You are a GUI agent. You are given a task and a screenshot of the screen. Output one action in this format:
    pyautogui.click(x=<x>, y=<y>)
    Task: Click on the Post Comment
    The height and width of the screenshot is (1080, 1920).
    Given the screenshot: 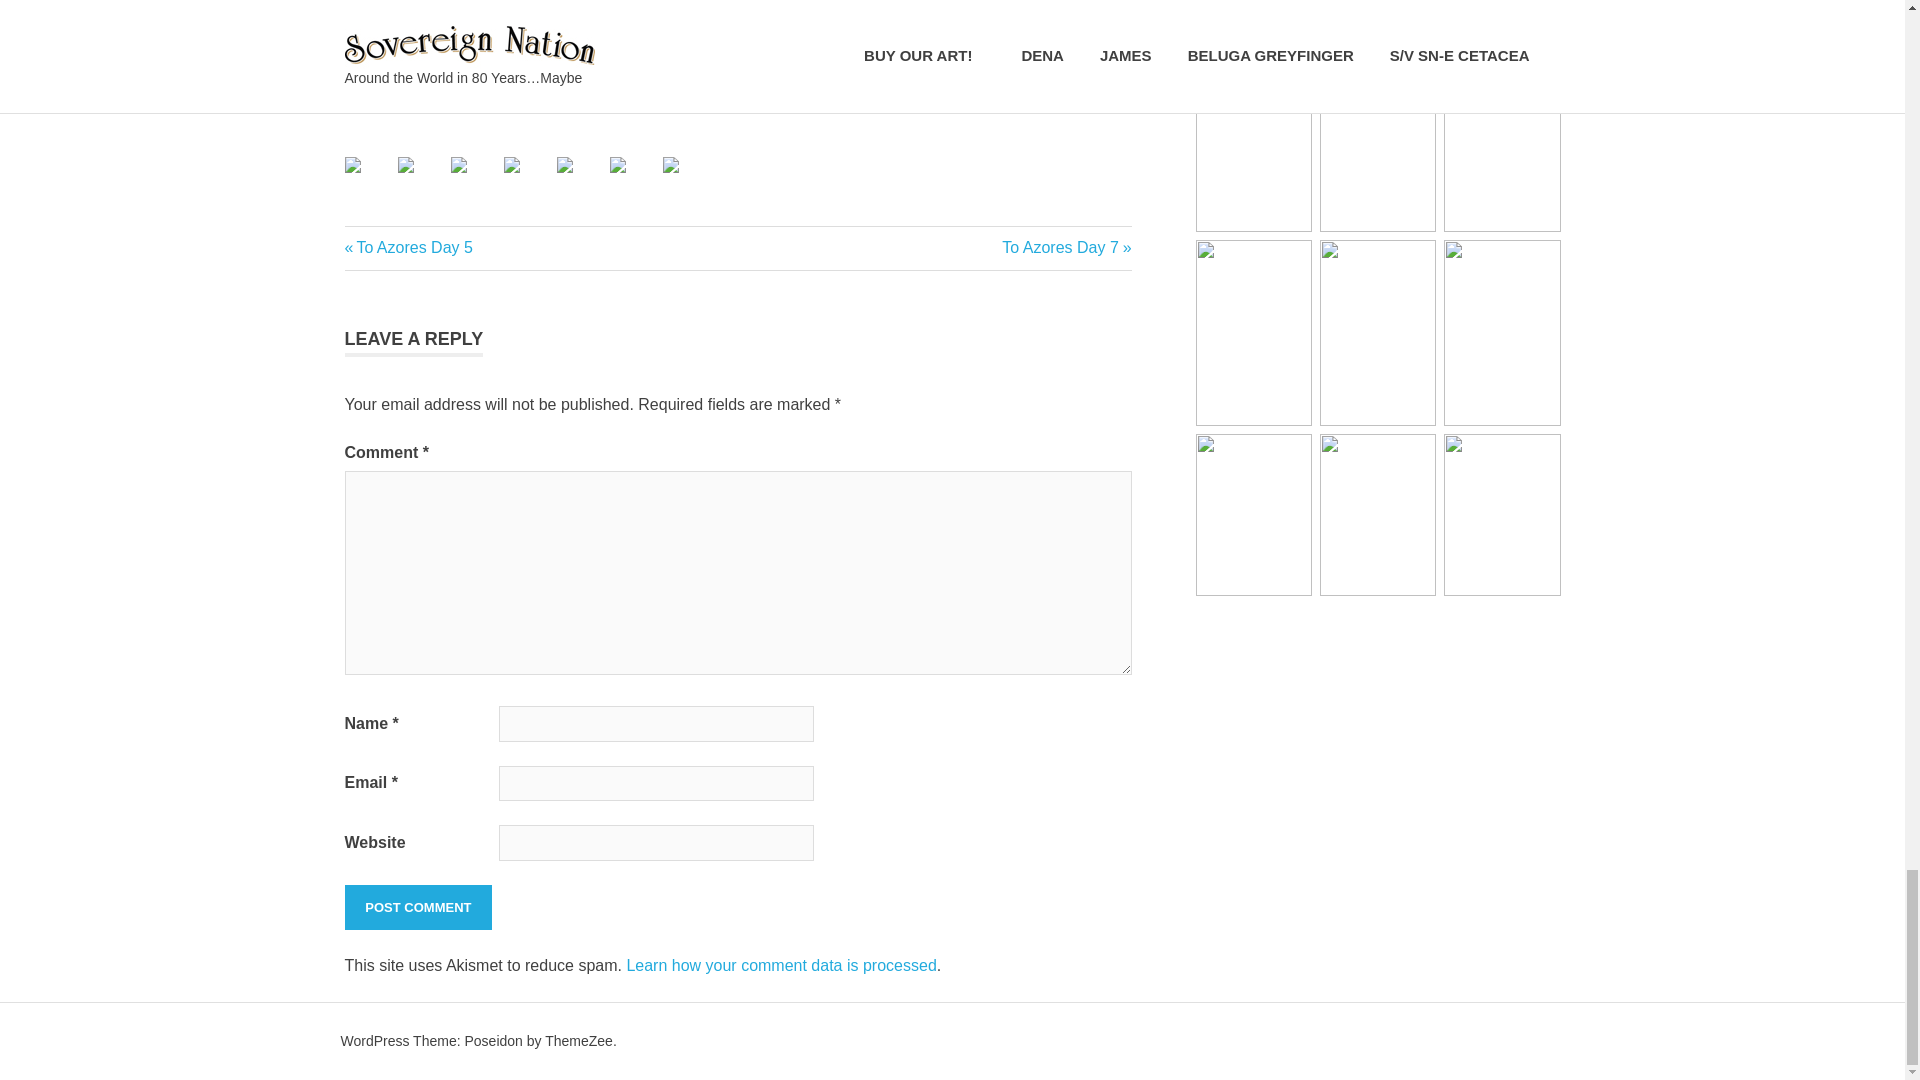 What is the action you would take?
    pyautogui.click(x=417, y=907)
    